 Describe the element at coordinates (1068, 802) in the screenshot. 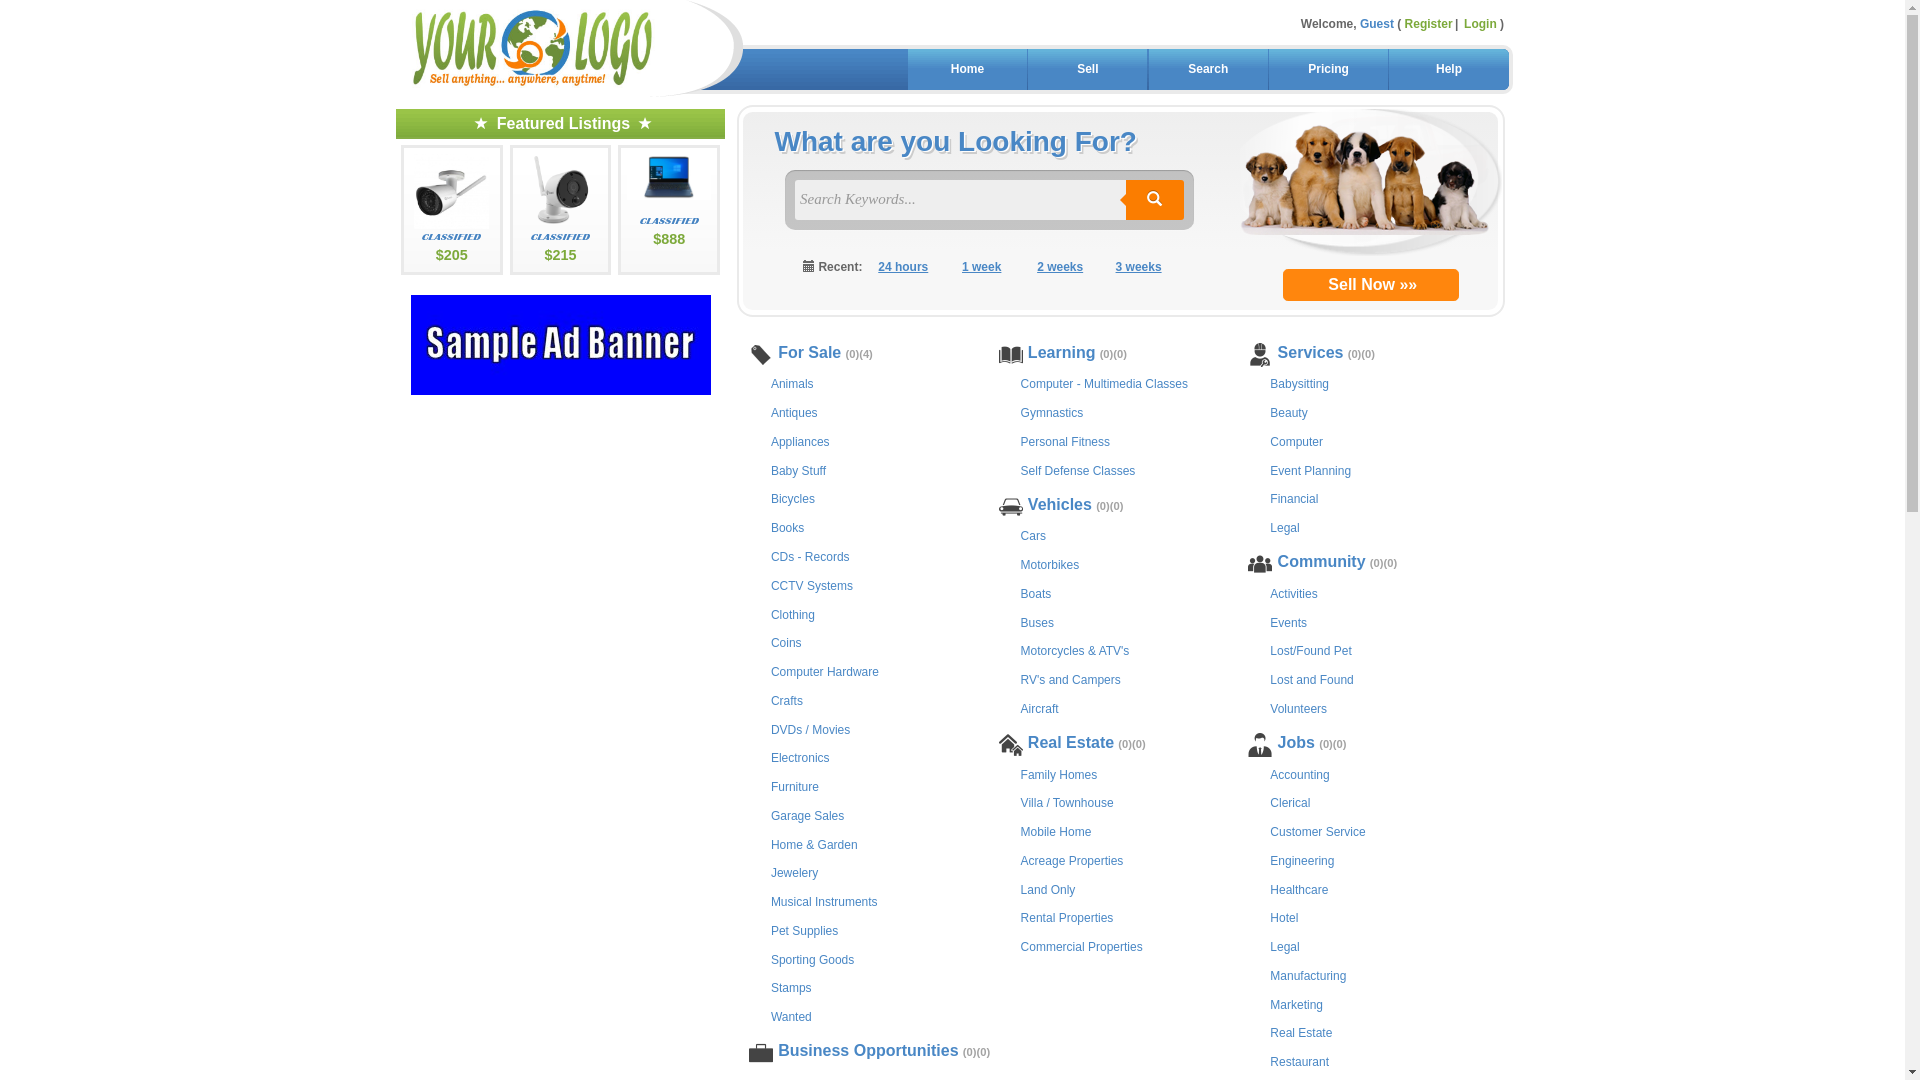

I see `Villa / Townhouse` at that location.